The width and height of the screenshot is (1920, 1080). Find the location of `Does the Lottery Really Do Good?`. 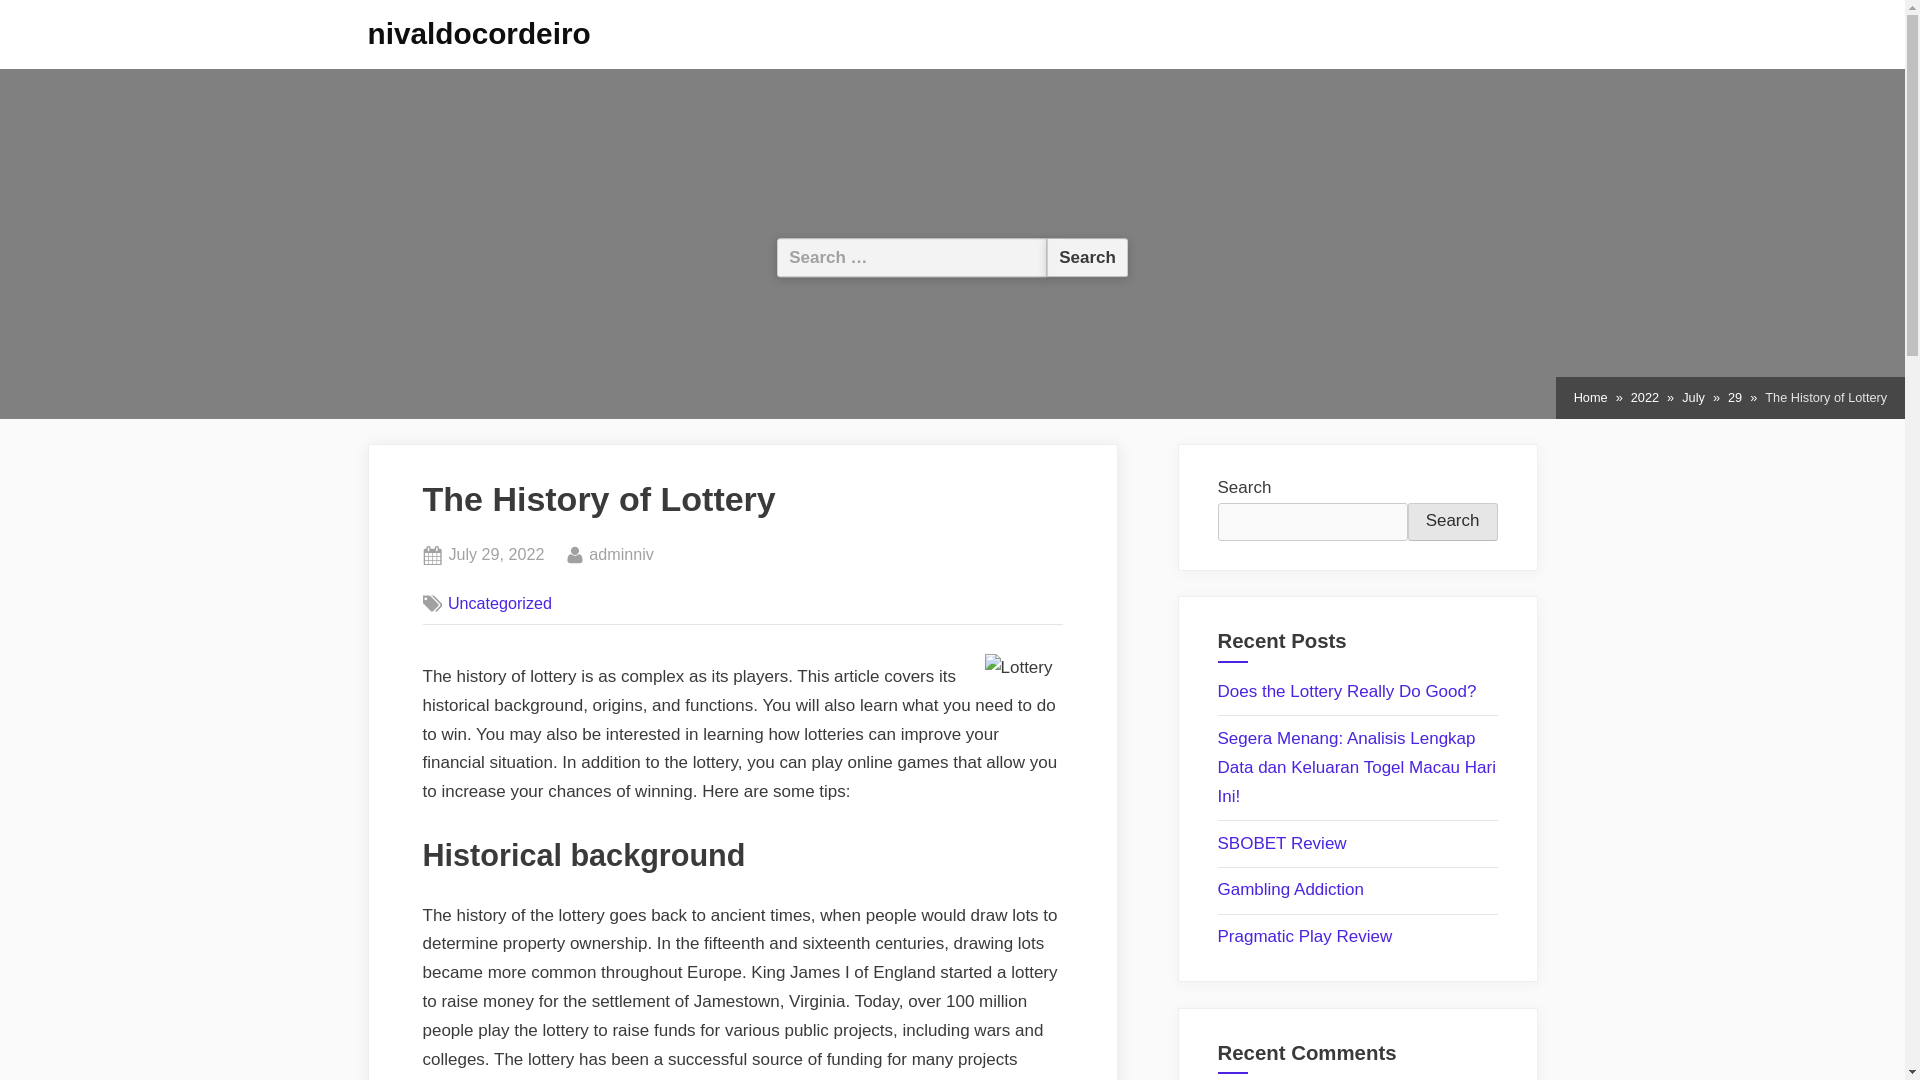

Does the Lottery Really Do Good? is located at coordinates (1346, 690).